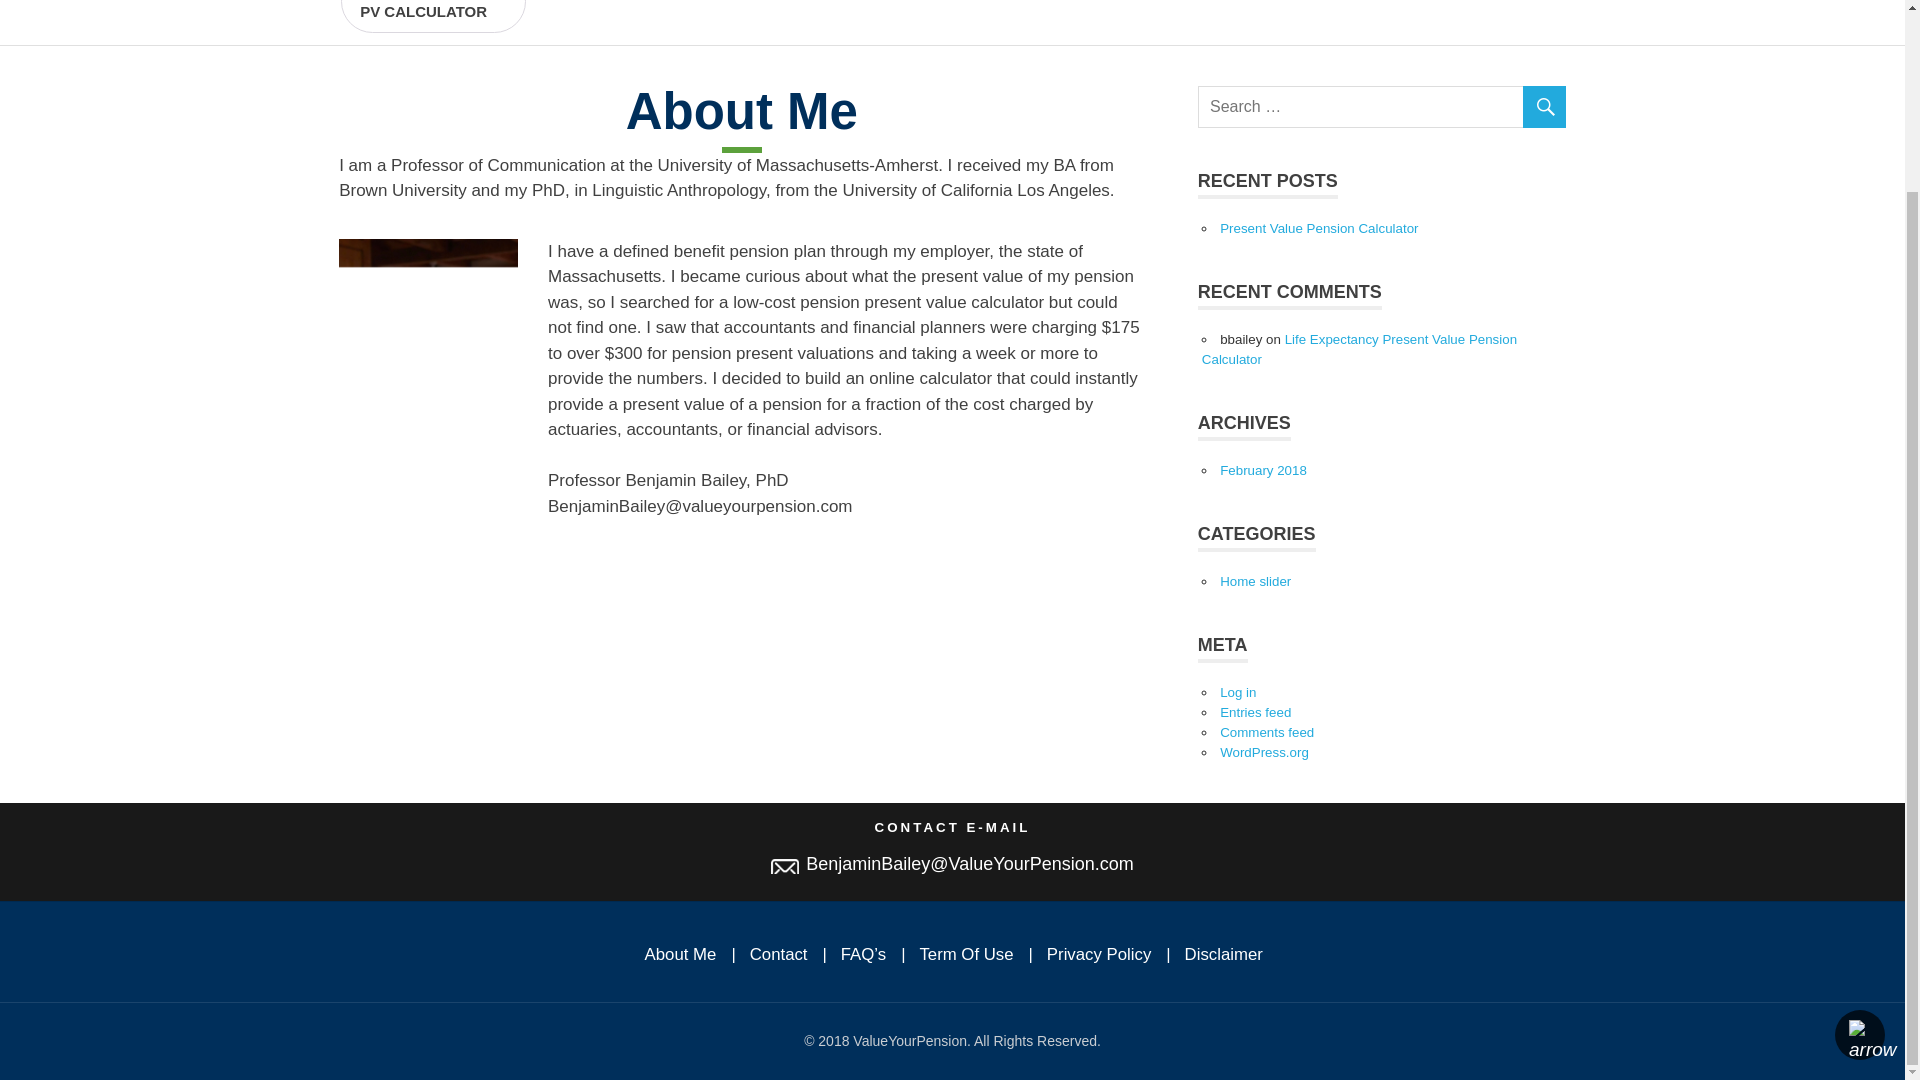  I want to click on Log in, so click(1098, 954).